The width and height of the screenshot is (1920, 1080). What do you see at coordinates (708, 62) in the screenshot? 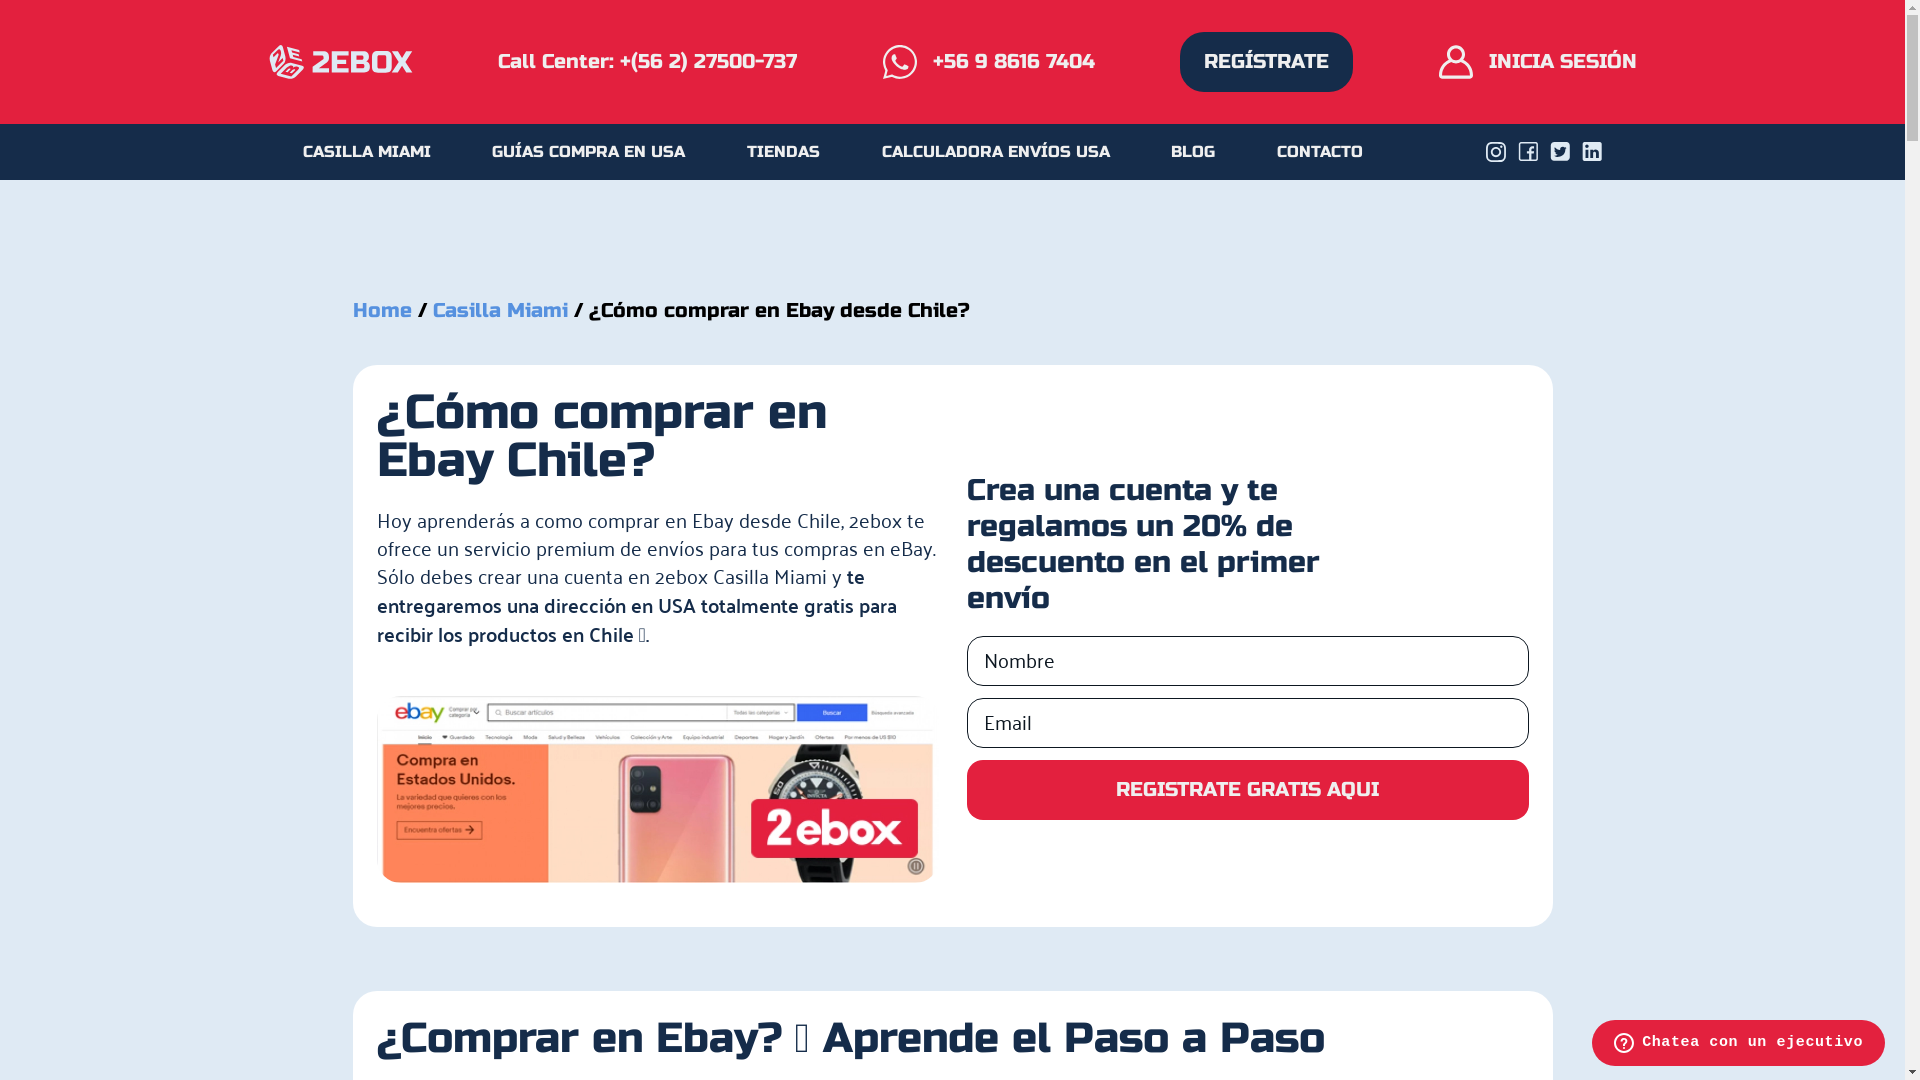
I see `+(56 2) 27500-737` at bounding box center [708, 62].